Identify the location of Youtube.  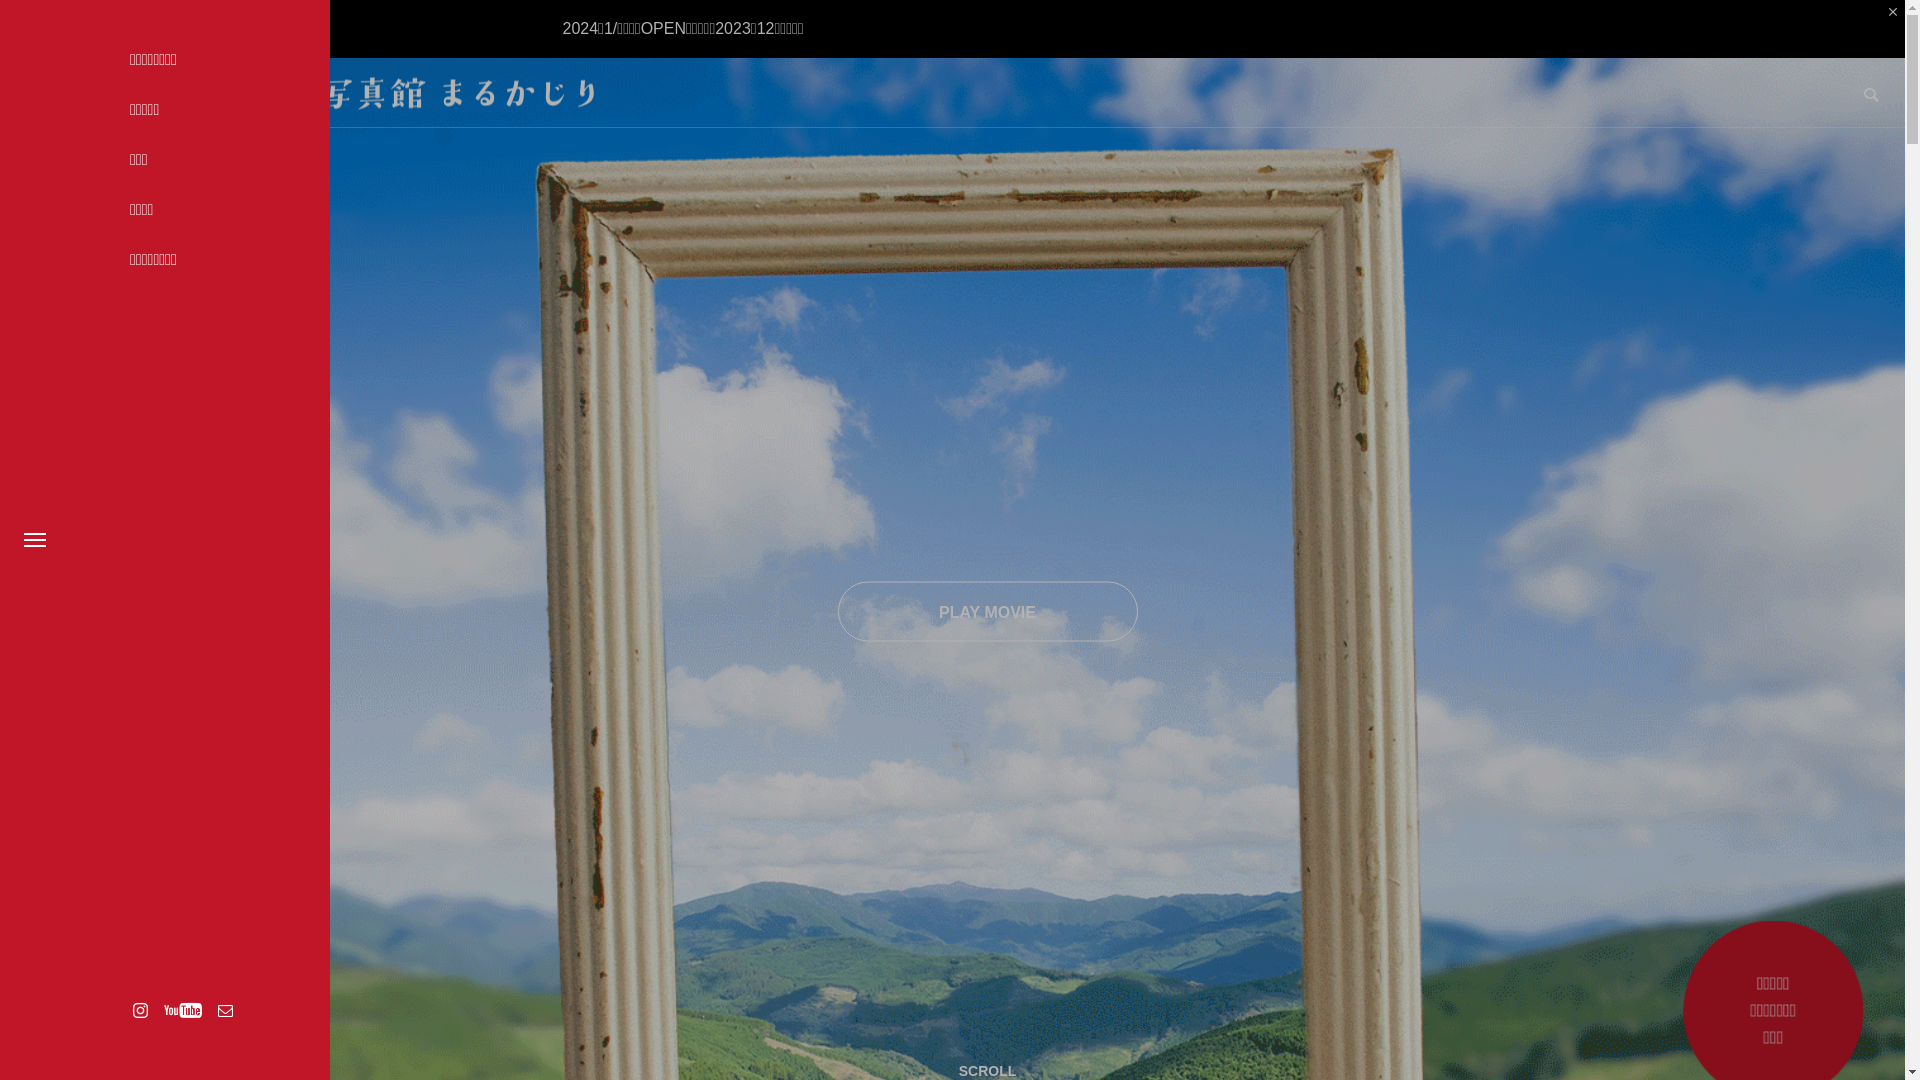
(182, 1010).